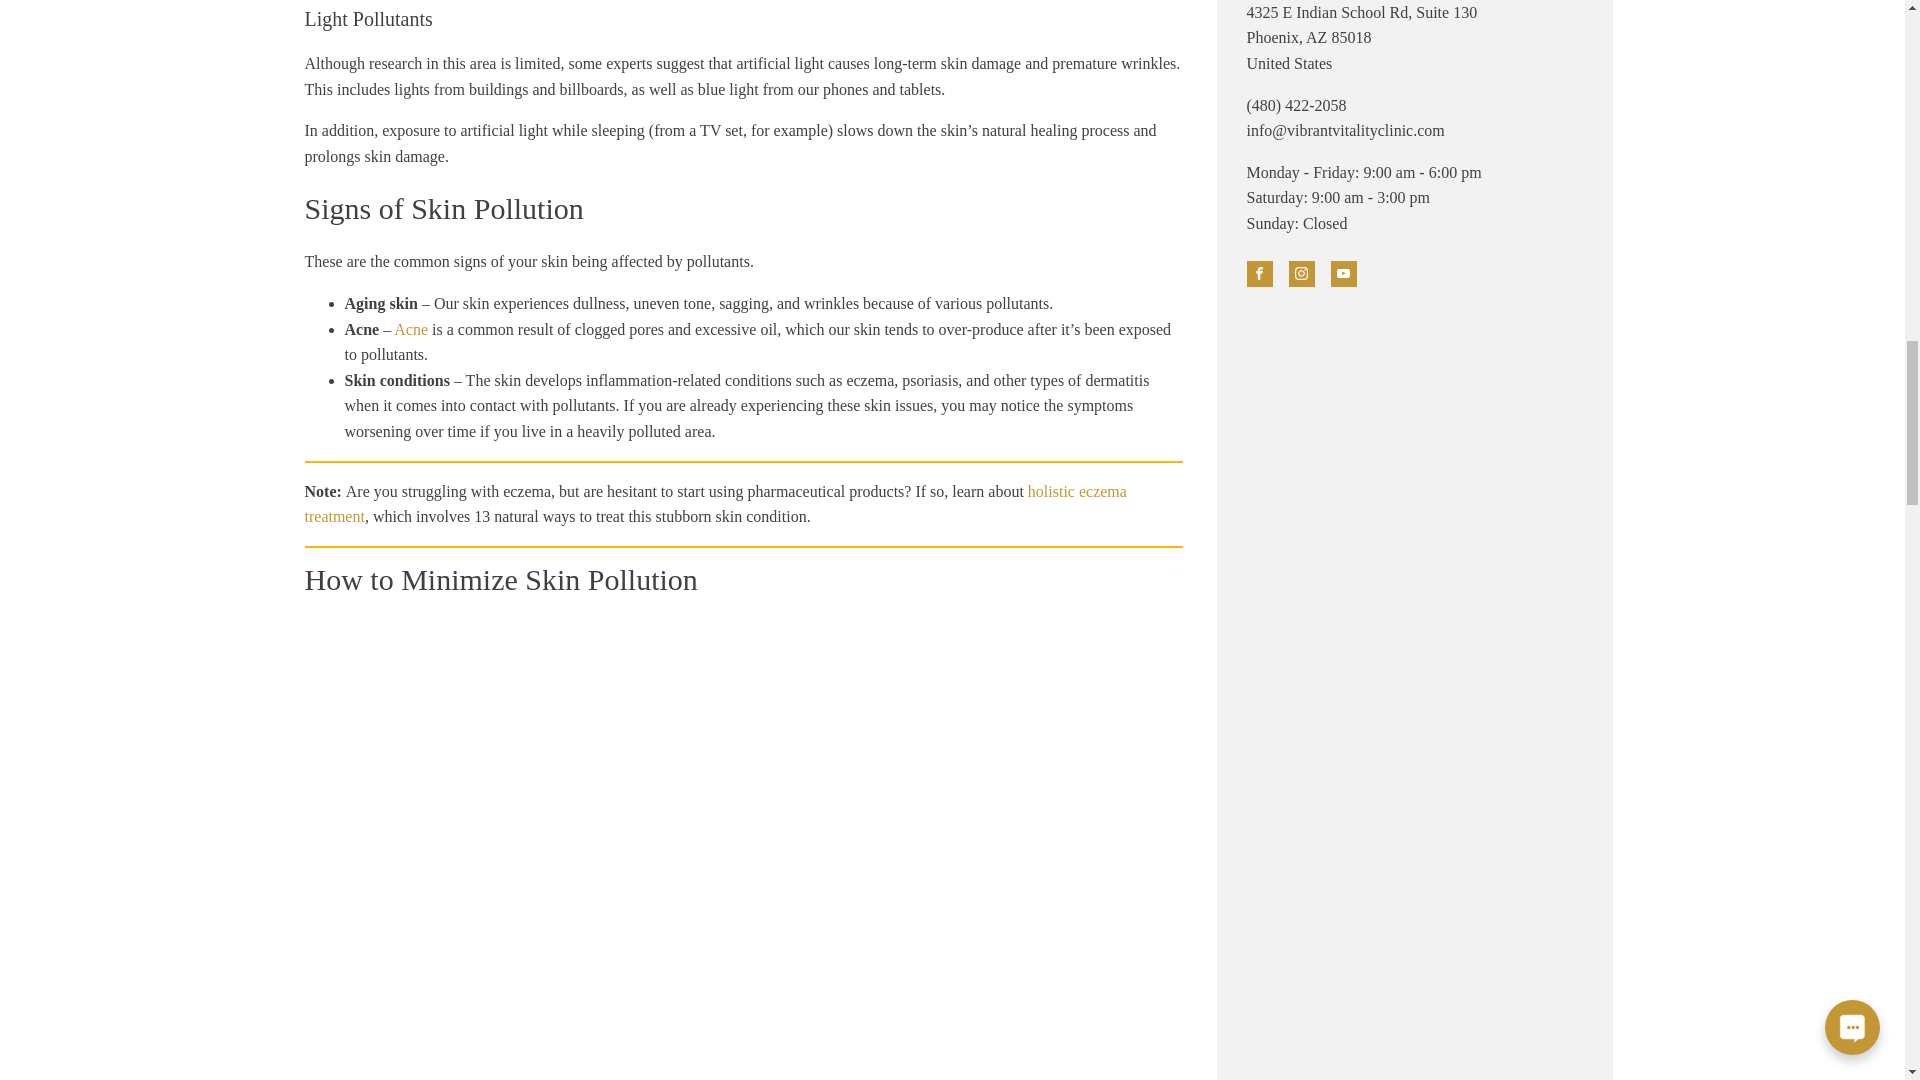 This screenshot has width=1920, height=1080. What do you see at coordinates (714, 504) in the screenshot?
I see `holistic eczema treatment` at bounding box center [714, 504].